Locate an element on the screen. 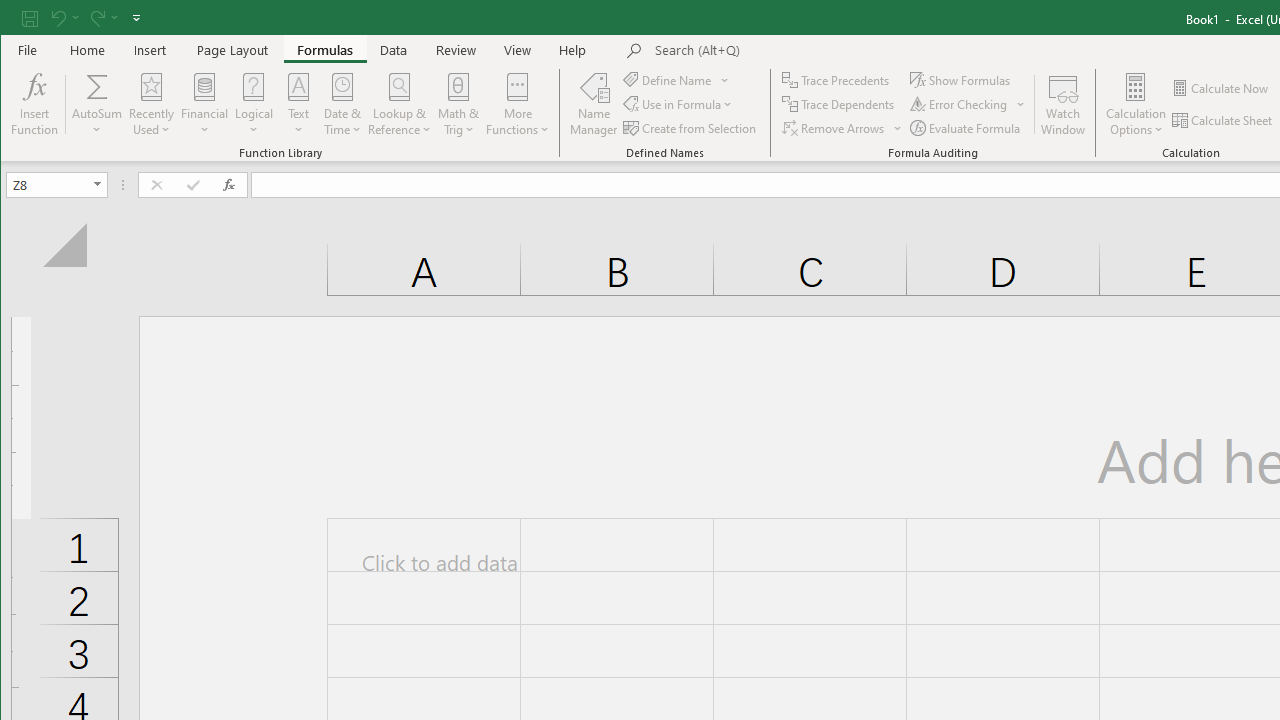 The height and width of the screenshot is (720, 1280). Error Checking... is located at coordinates (968, 104).